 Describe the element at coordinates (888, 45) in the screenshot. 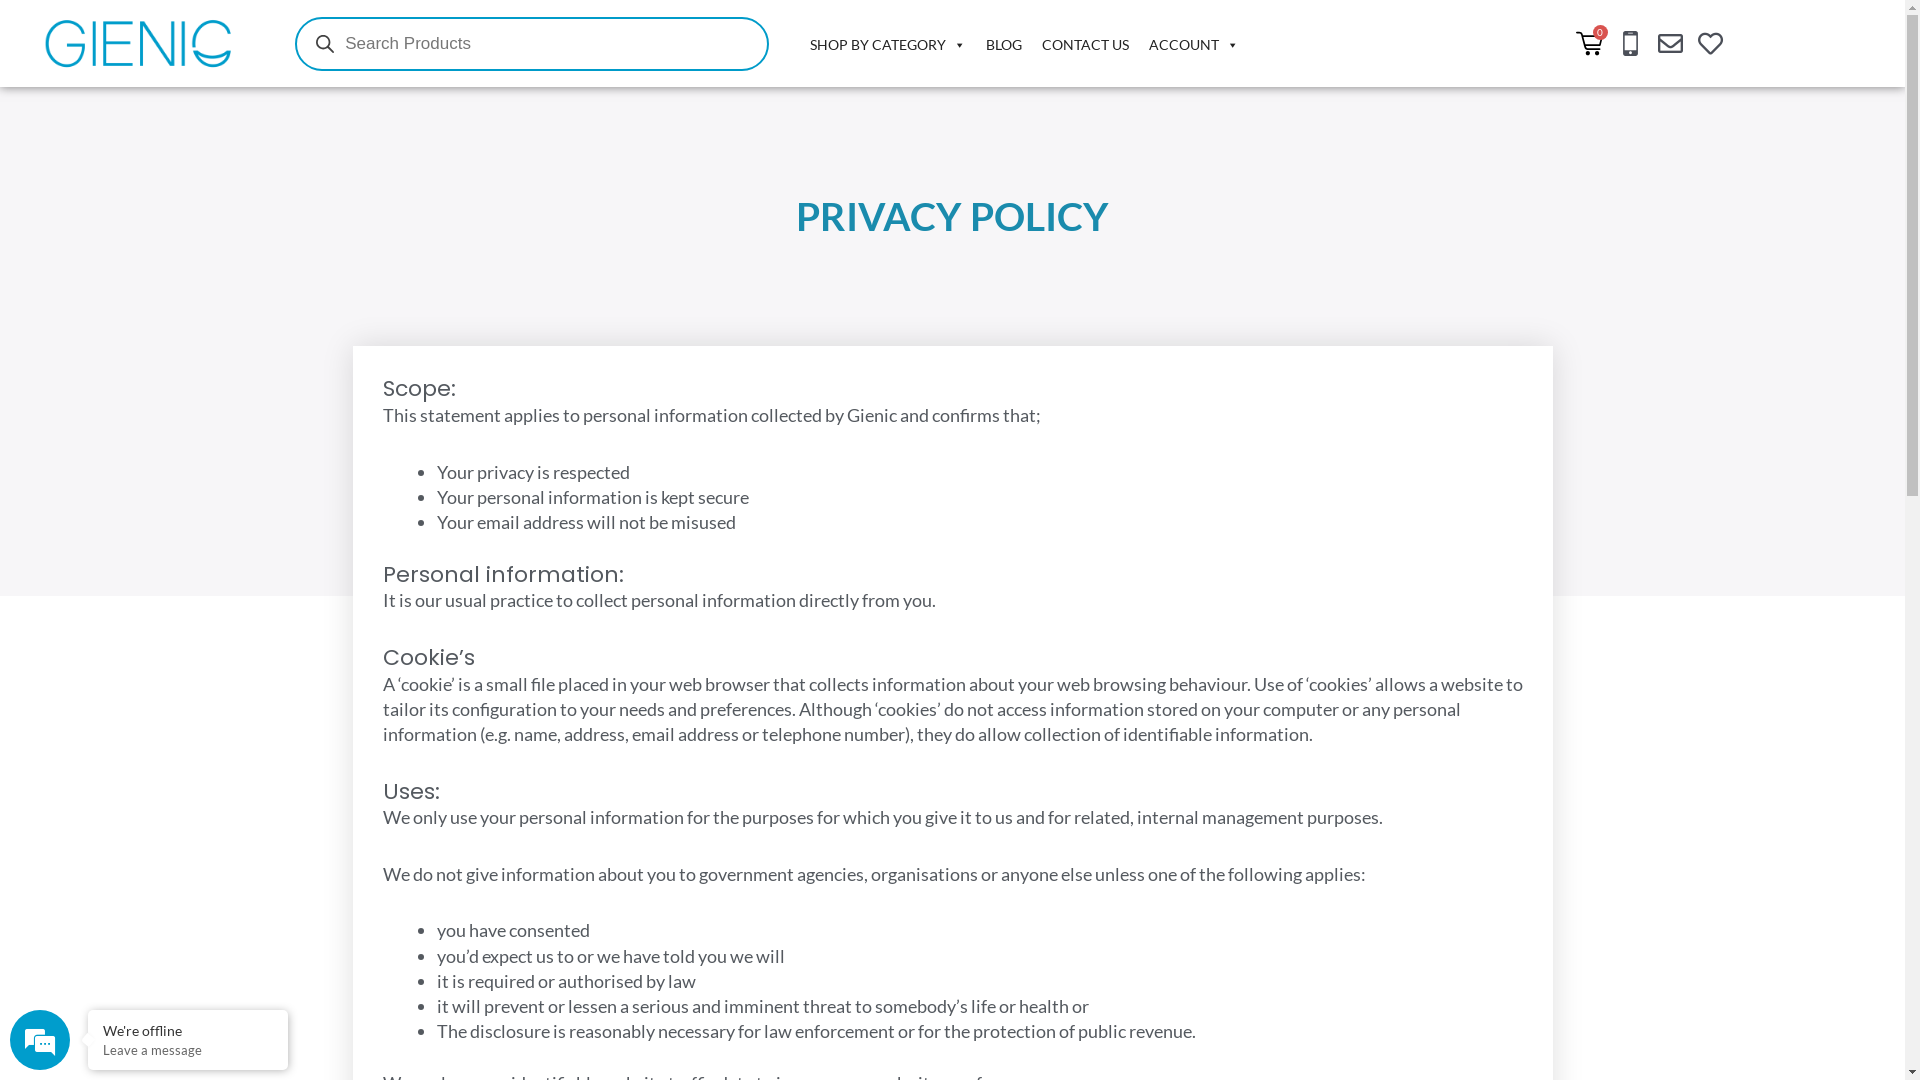

I see `SHOP BY CATEGORY` at that location.